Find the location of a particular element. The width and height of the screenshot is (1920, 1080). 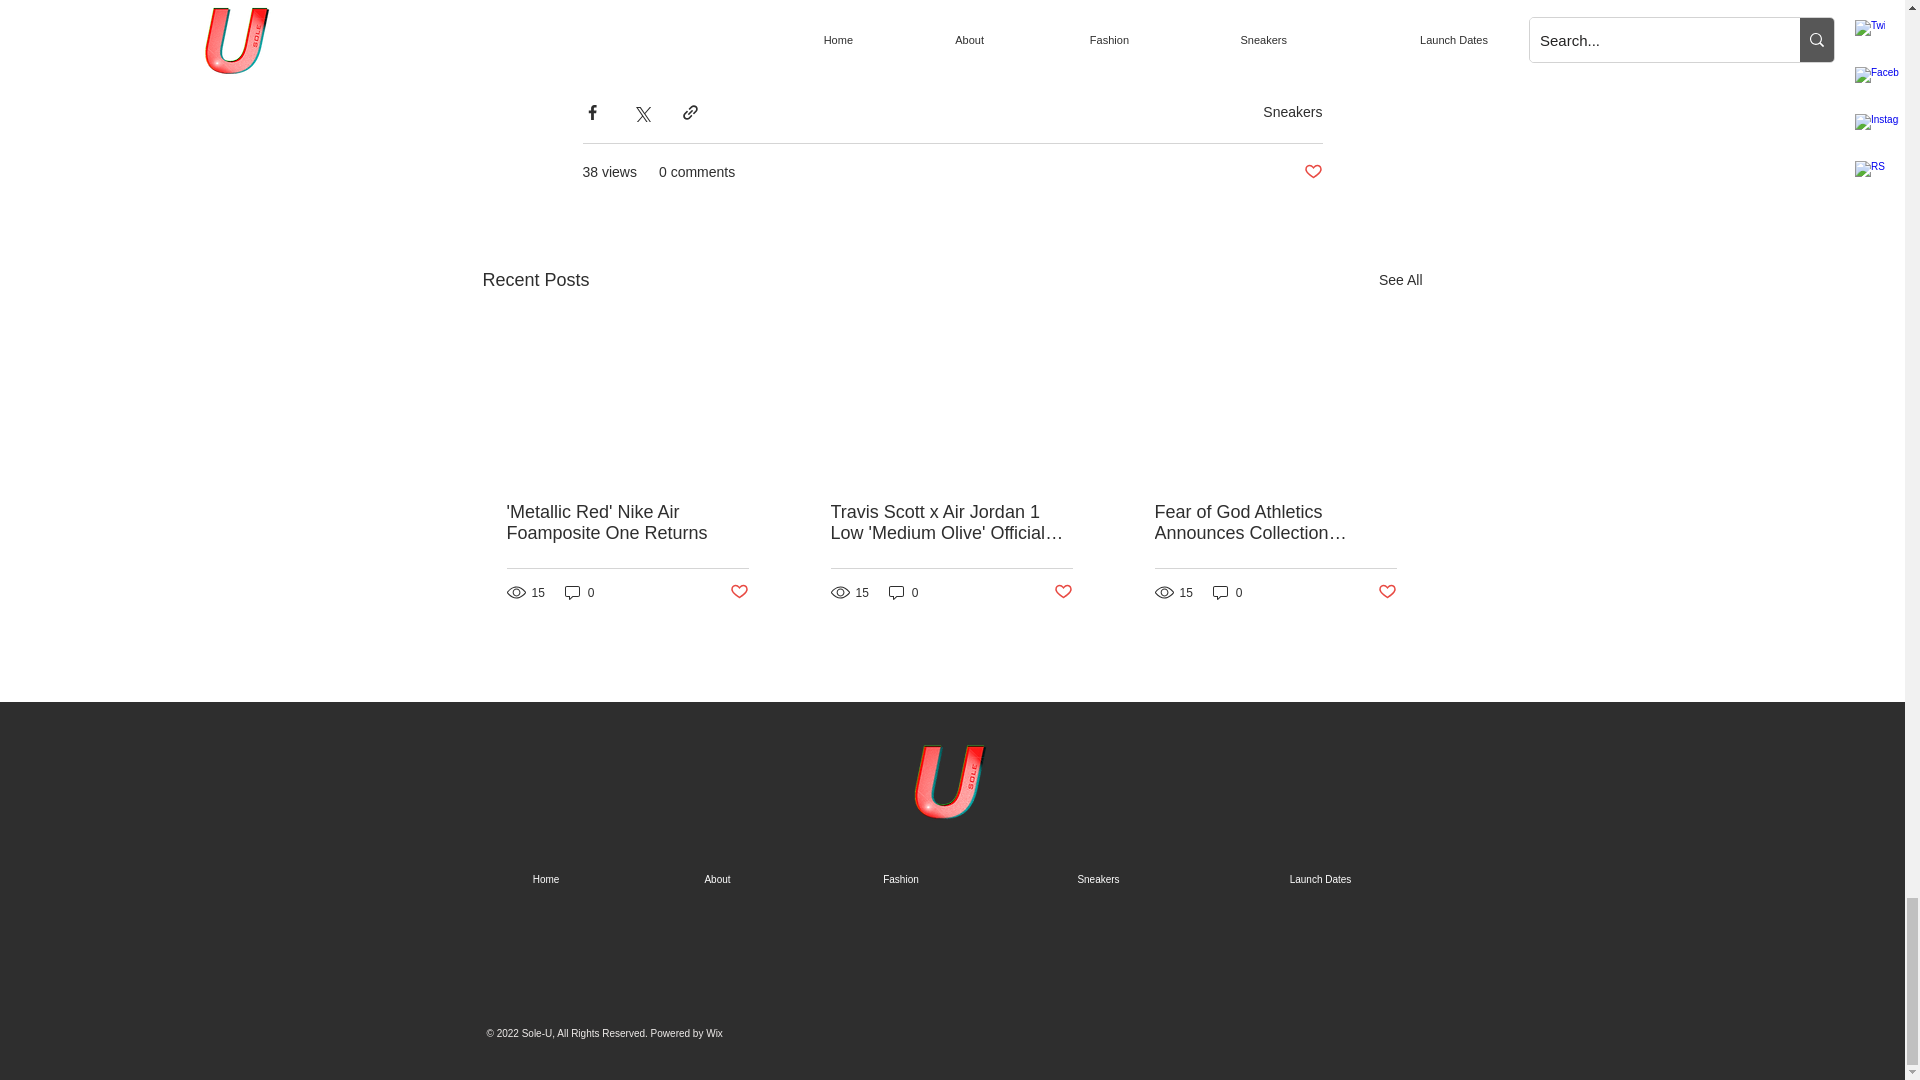

Post not marked as liked is located at coordinates (1312, 172).